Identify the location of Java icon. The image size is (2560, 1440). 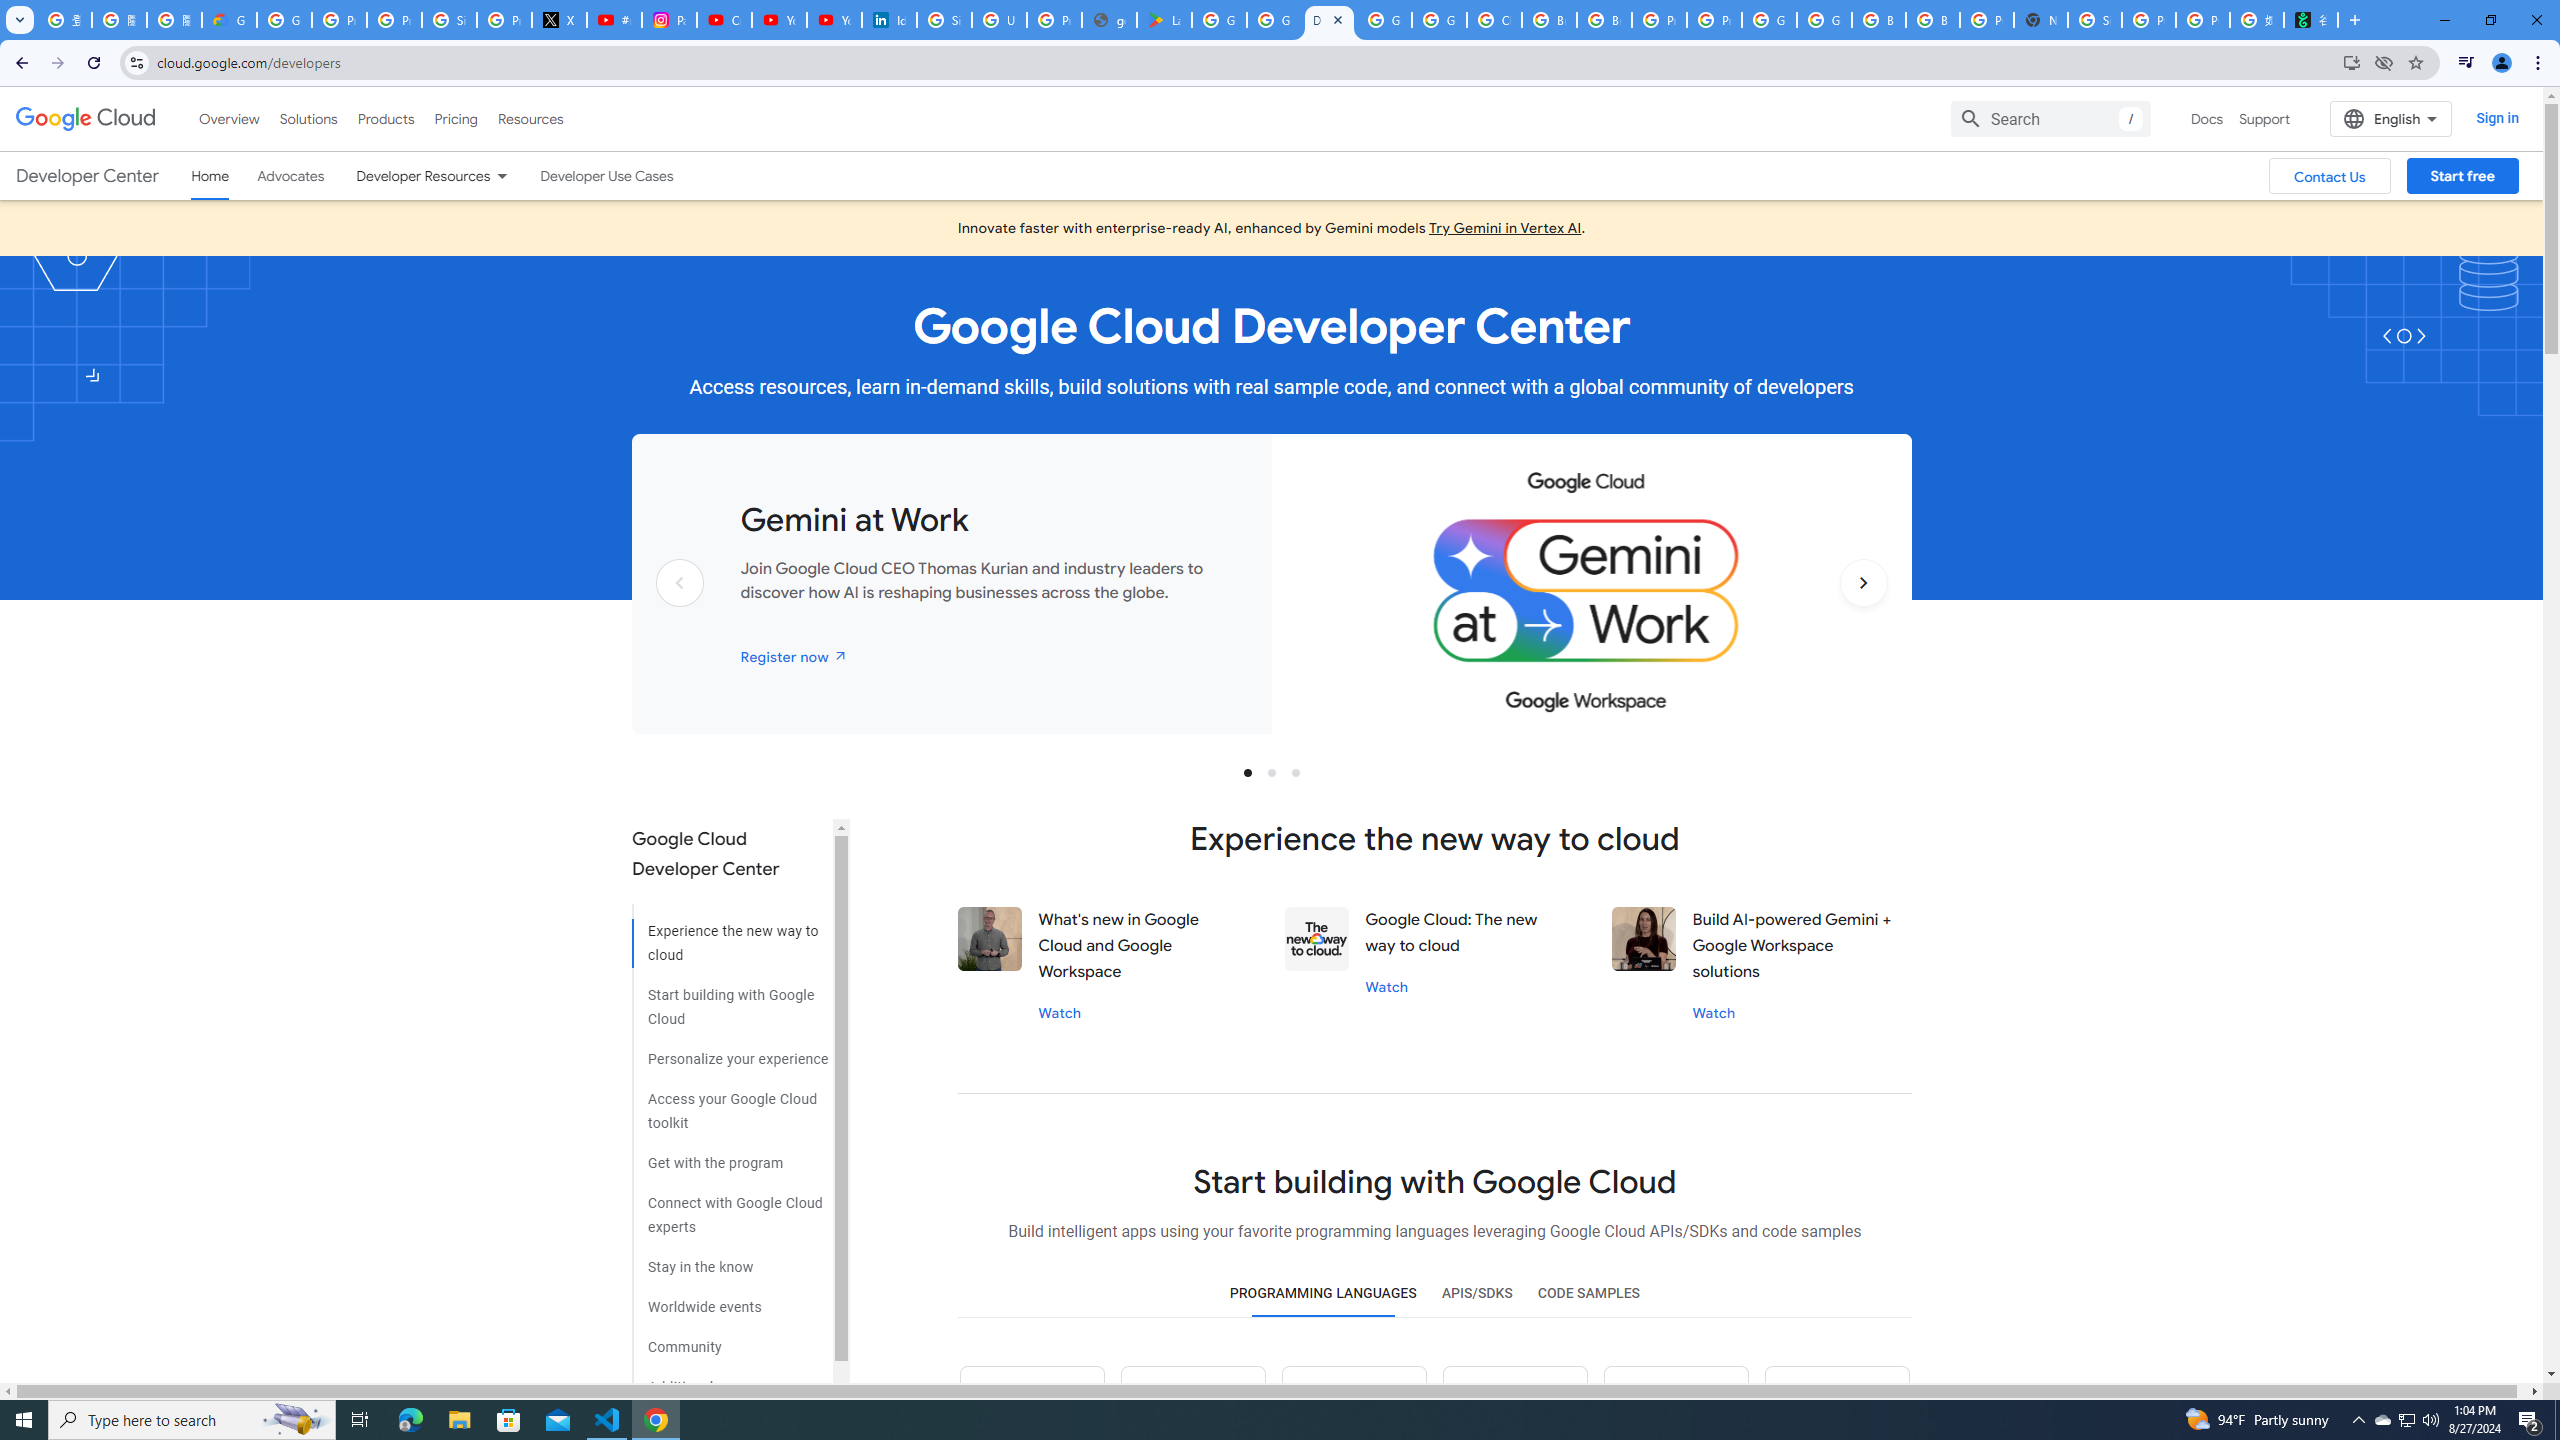
(1194, 1403).